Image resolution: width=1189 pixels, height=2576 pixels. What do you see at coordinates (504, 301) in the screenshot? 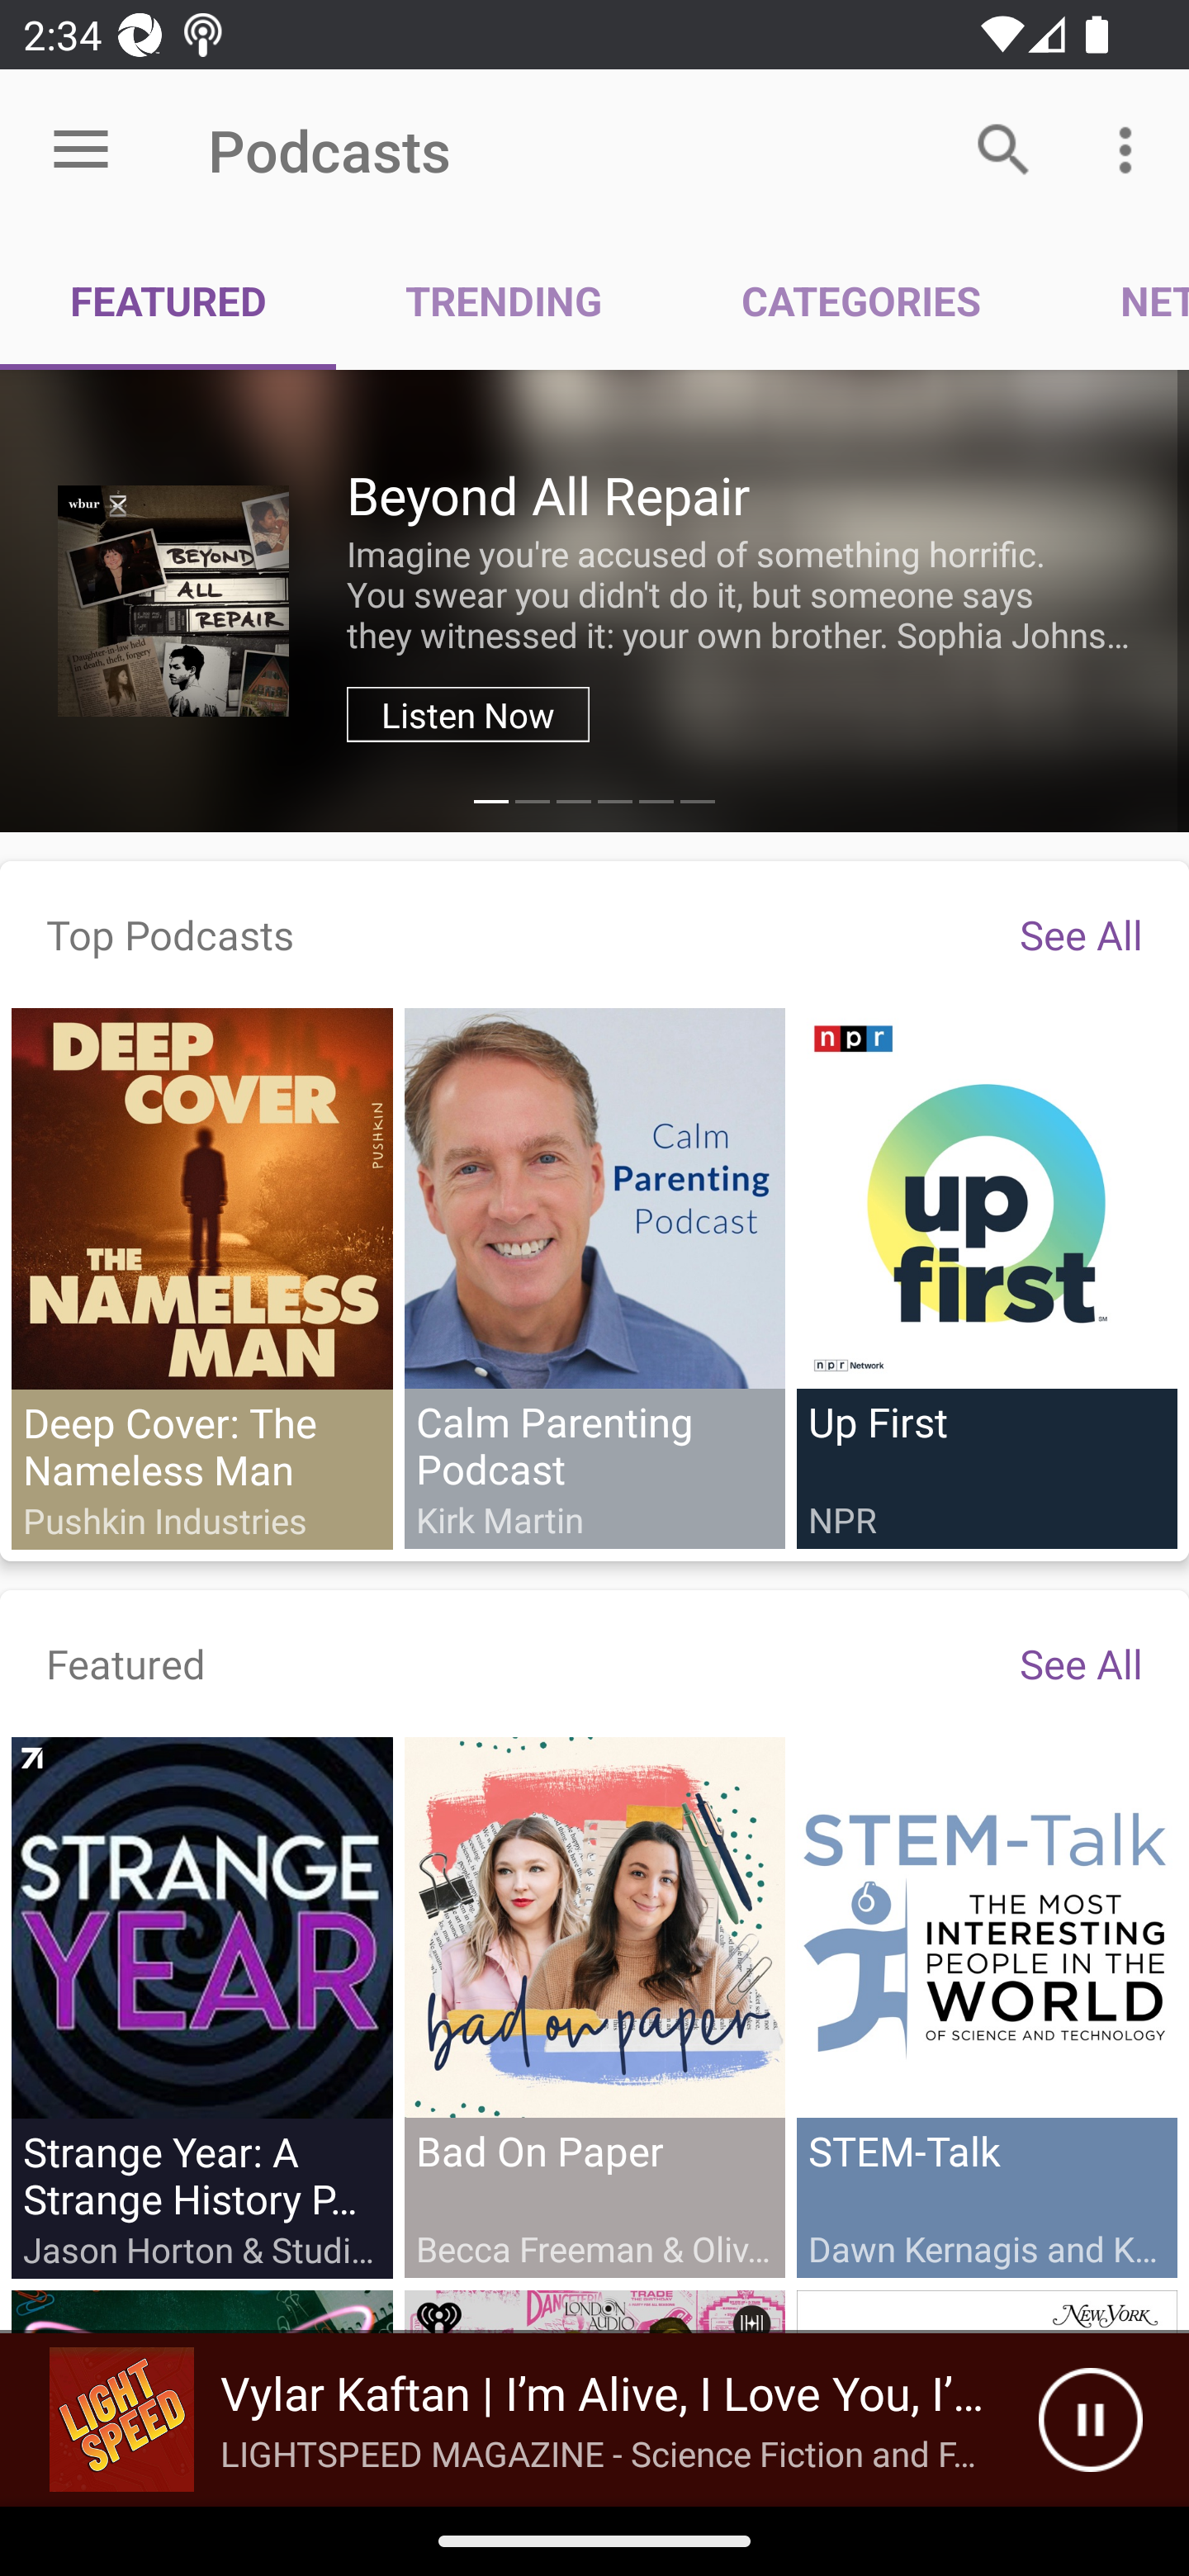
I see `TRENDING` at bounding box center [504, 301].